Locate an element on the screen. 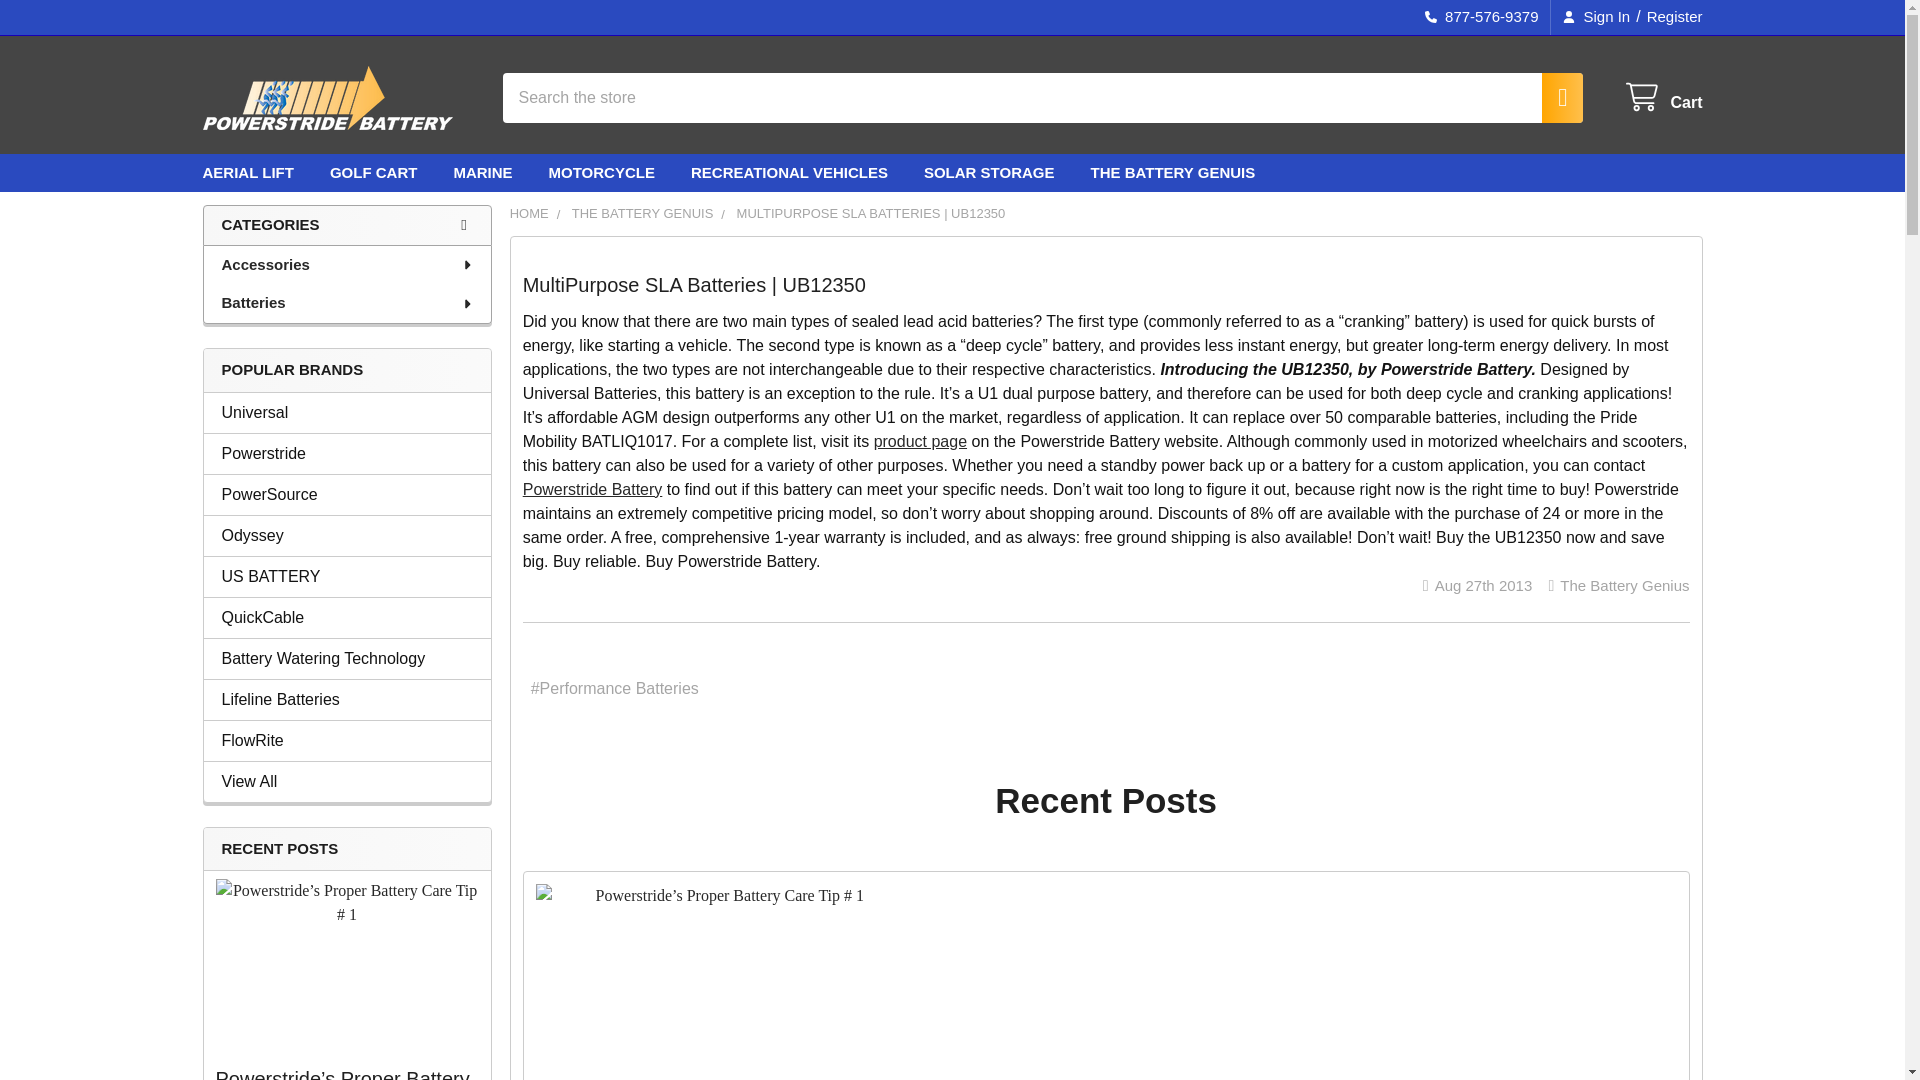 The width and height of the screenshot is (1920, 1080). Lifeline Batteries is located at coordinates (347, 699).